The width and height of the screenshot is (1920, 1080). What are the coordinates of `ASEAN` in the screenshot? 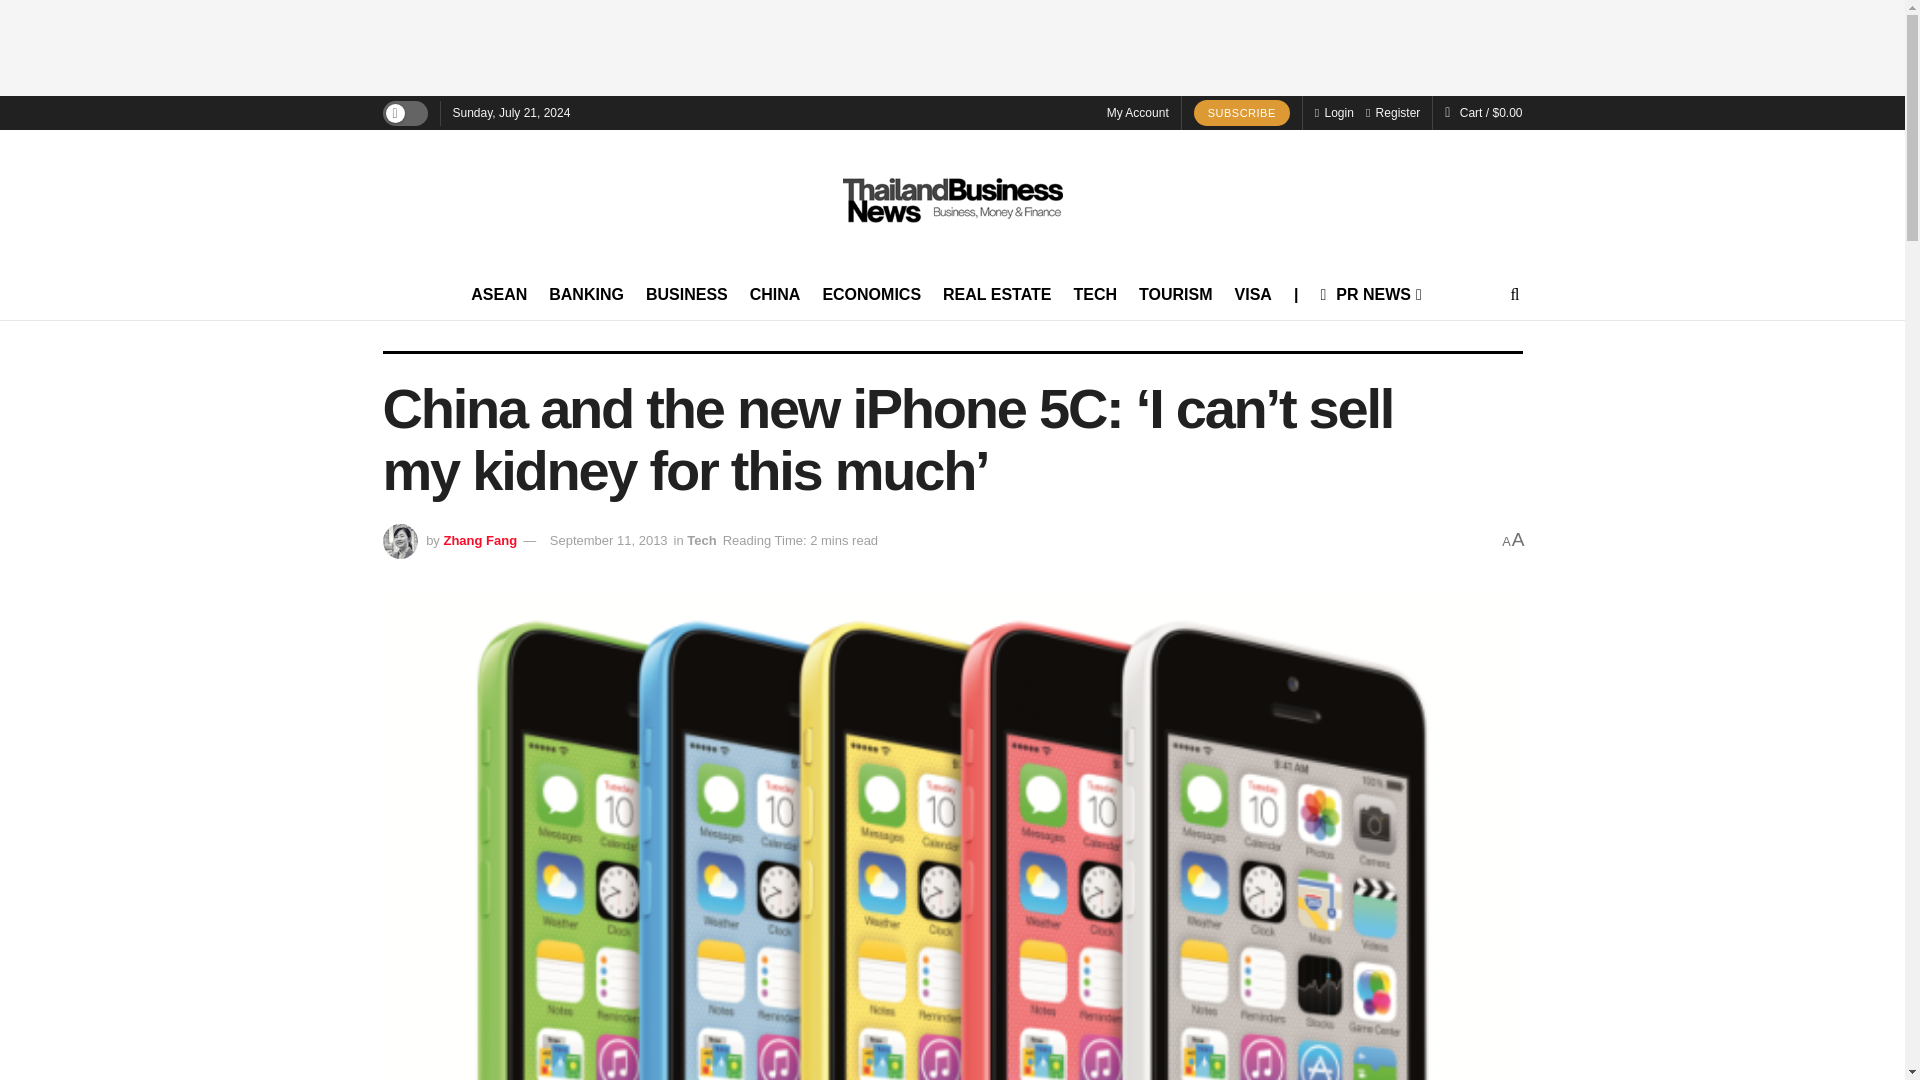 It's located at (498, 294).